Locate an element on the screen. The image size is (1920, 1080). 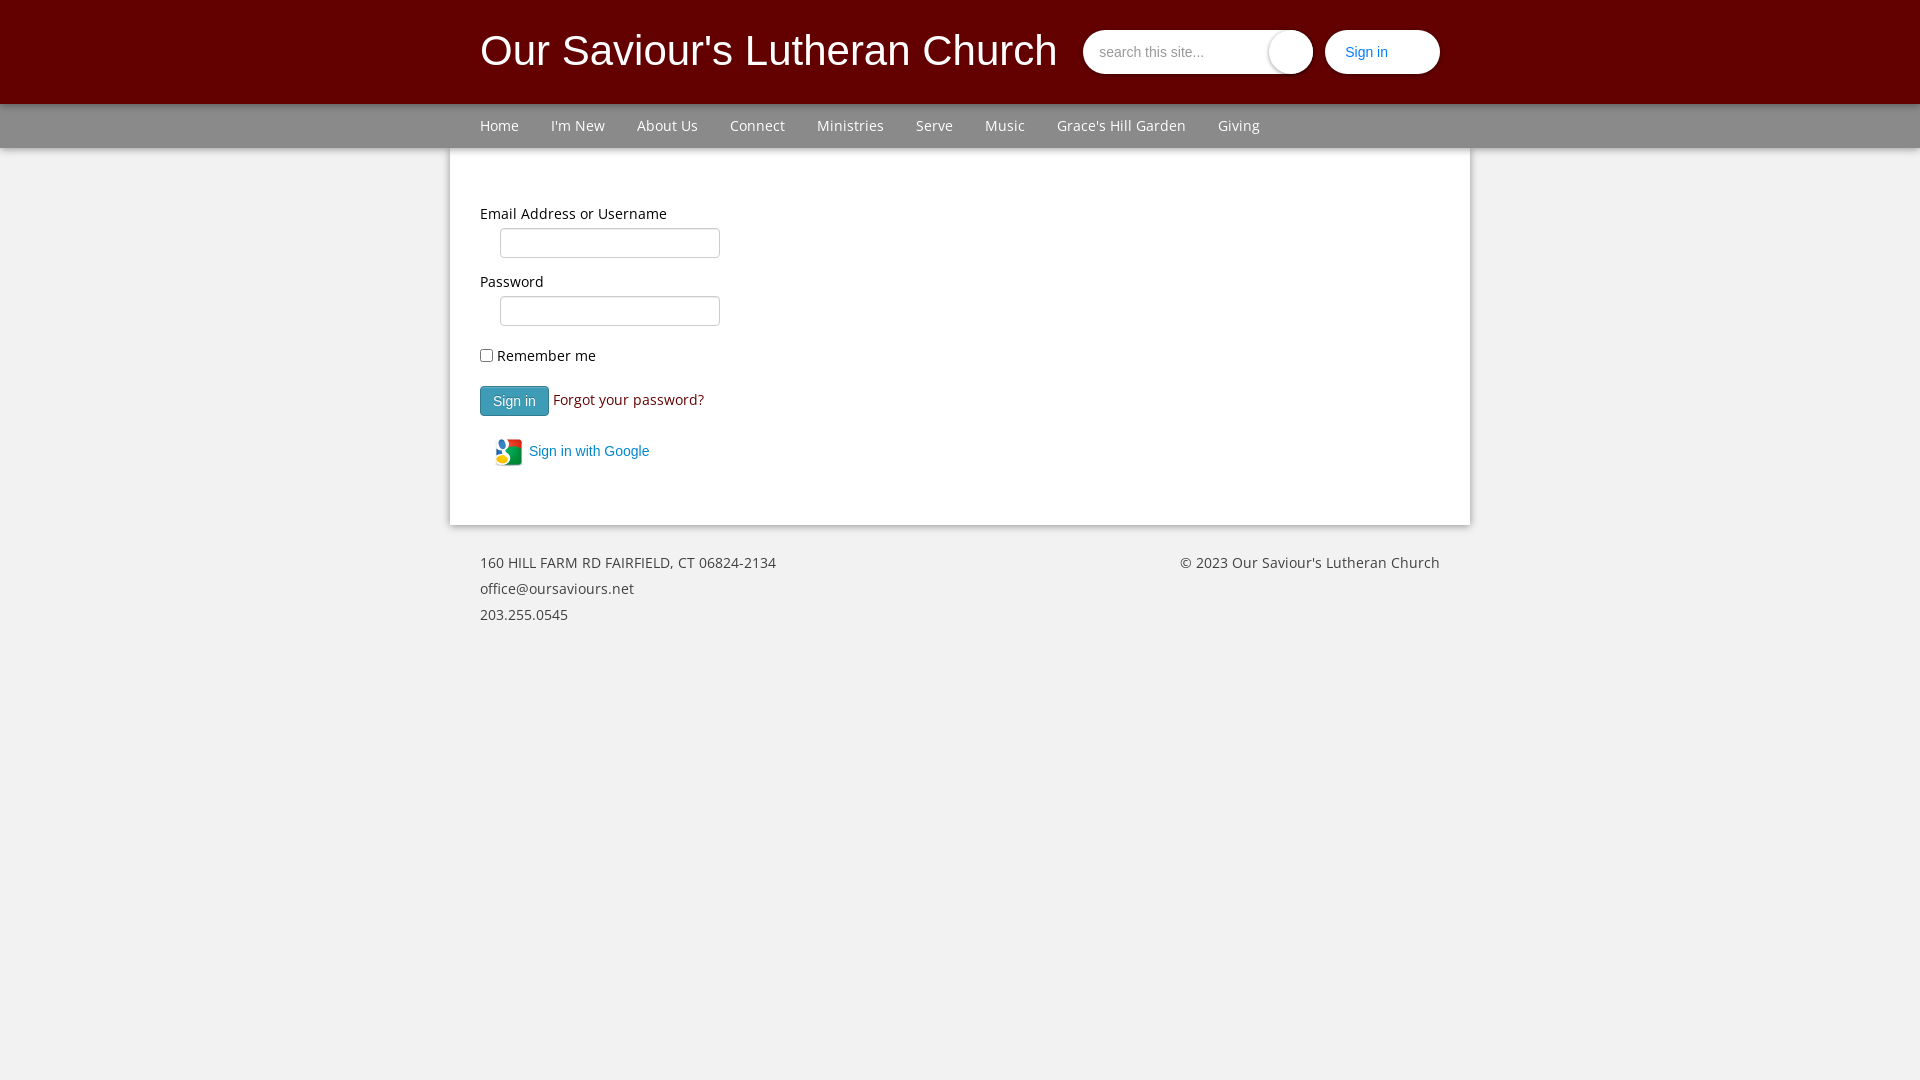
Giving is located at coordinates (1239, 126).